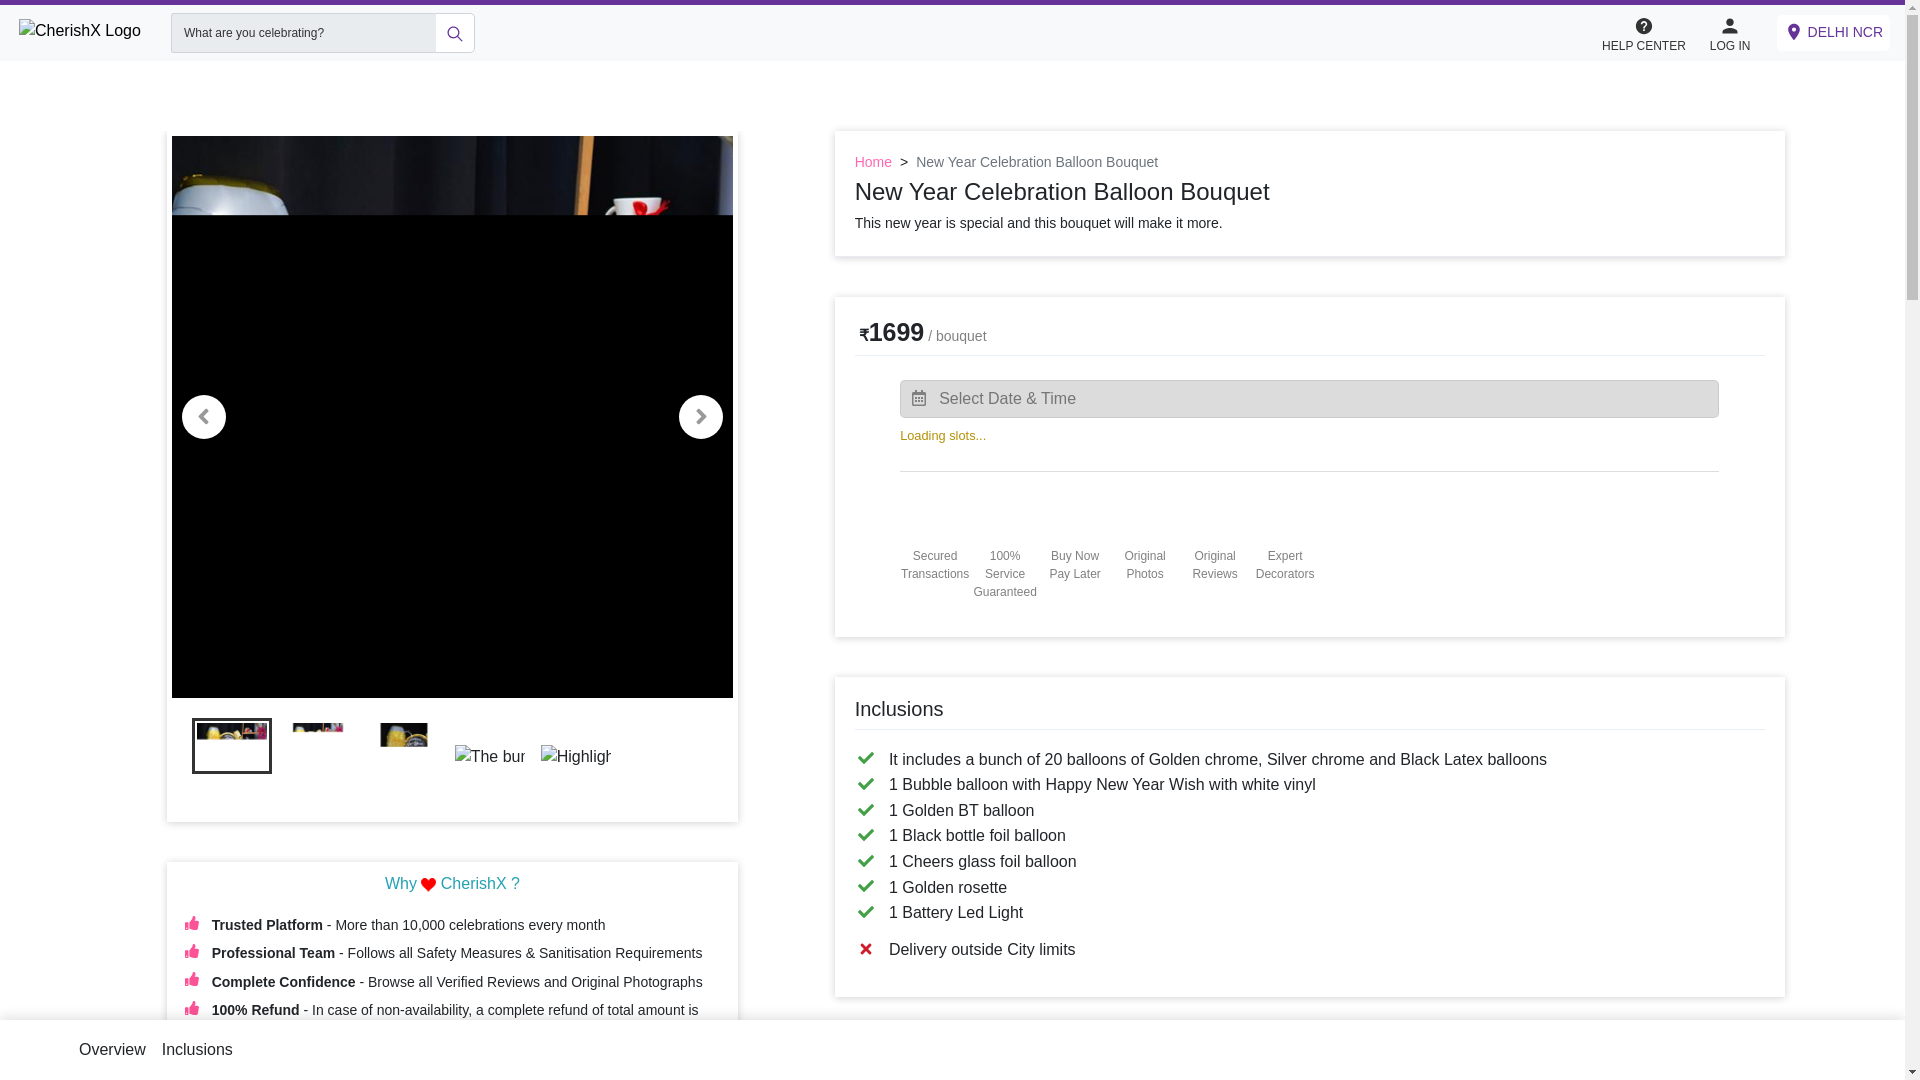 Image resolution: width=1920 pixels, height=1080 pixels. Describe the element at coordinates (1833, 32) in the screenshot. I see `DELHI NCR` at that location.